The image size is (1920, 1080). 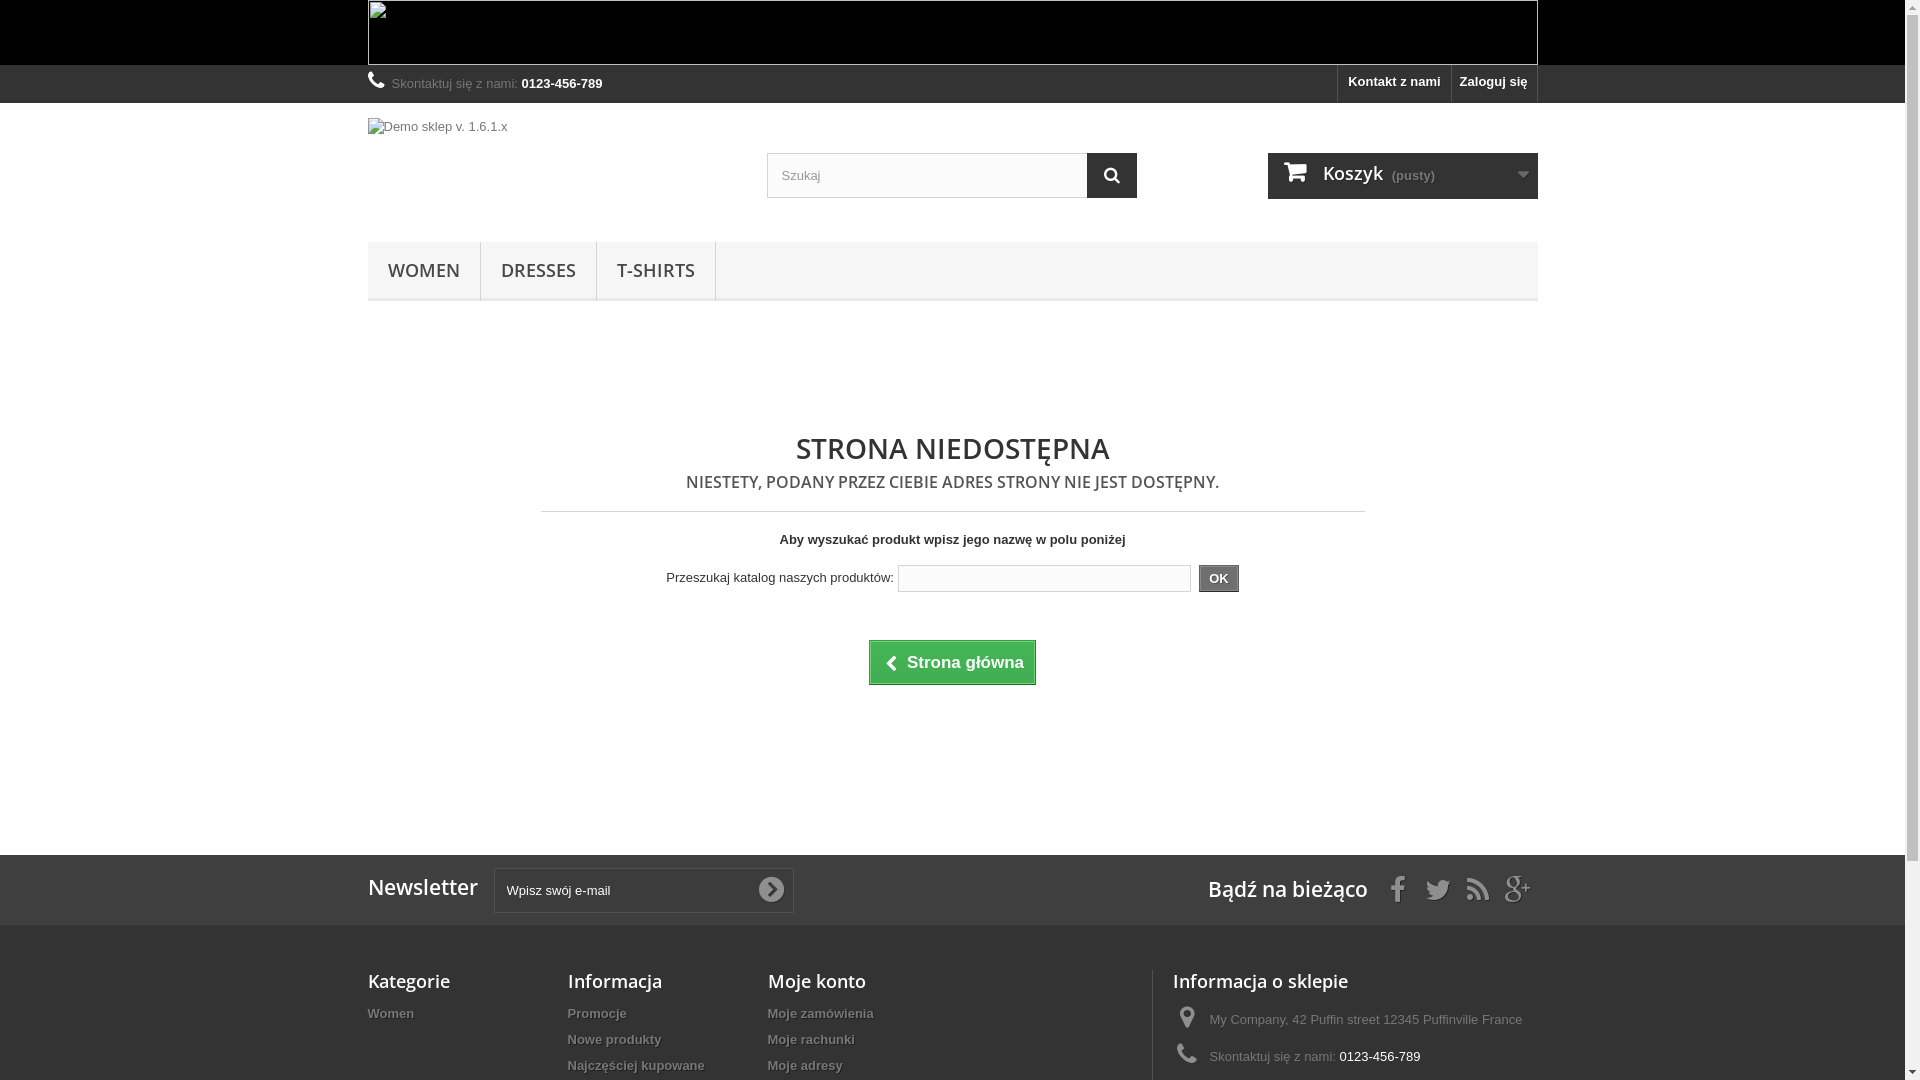 What do you see at coordinates (392, 1014) in the screenshot?
I see `Women` at bounding box center [392, 1014].